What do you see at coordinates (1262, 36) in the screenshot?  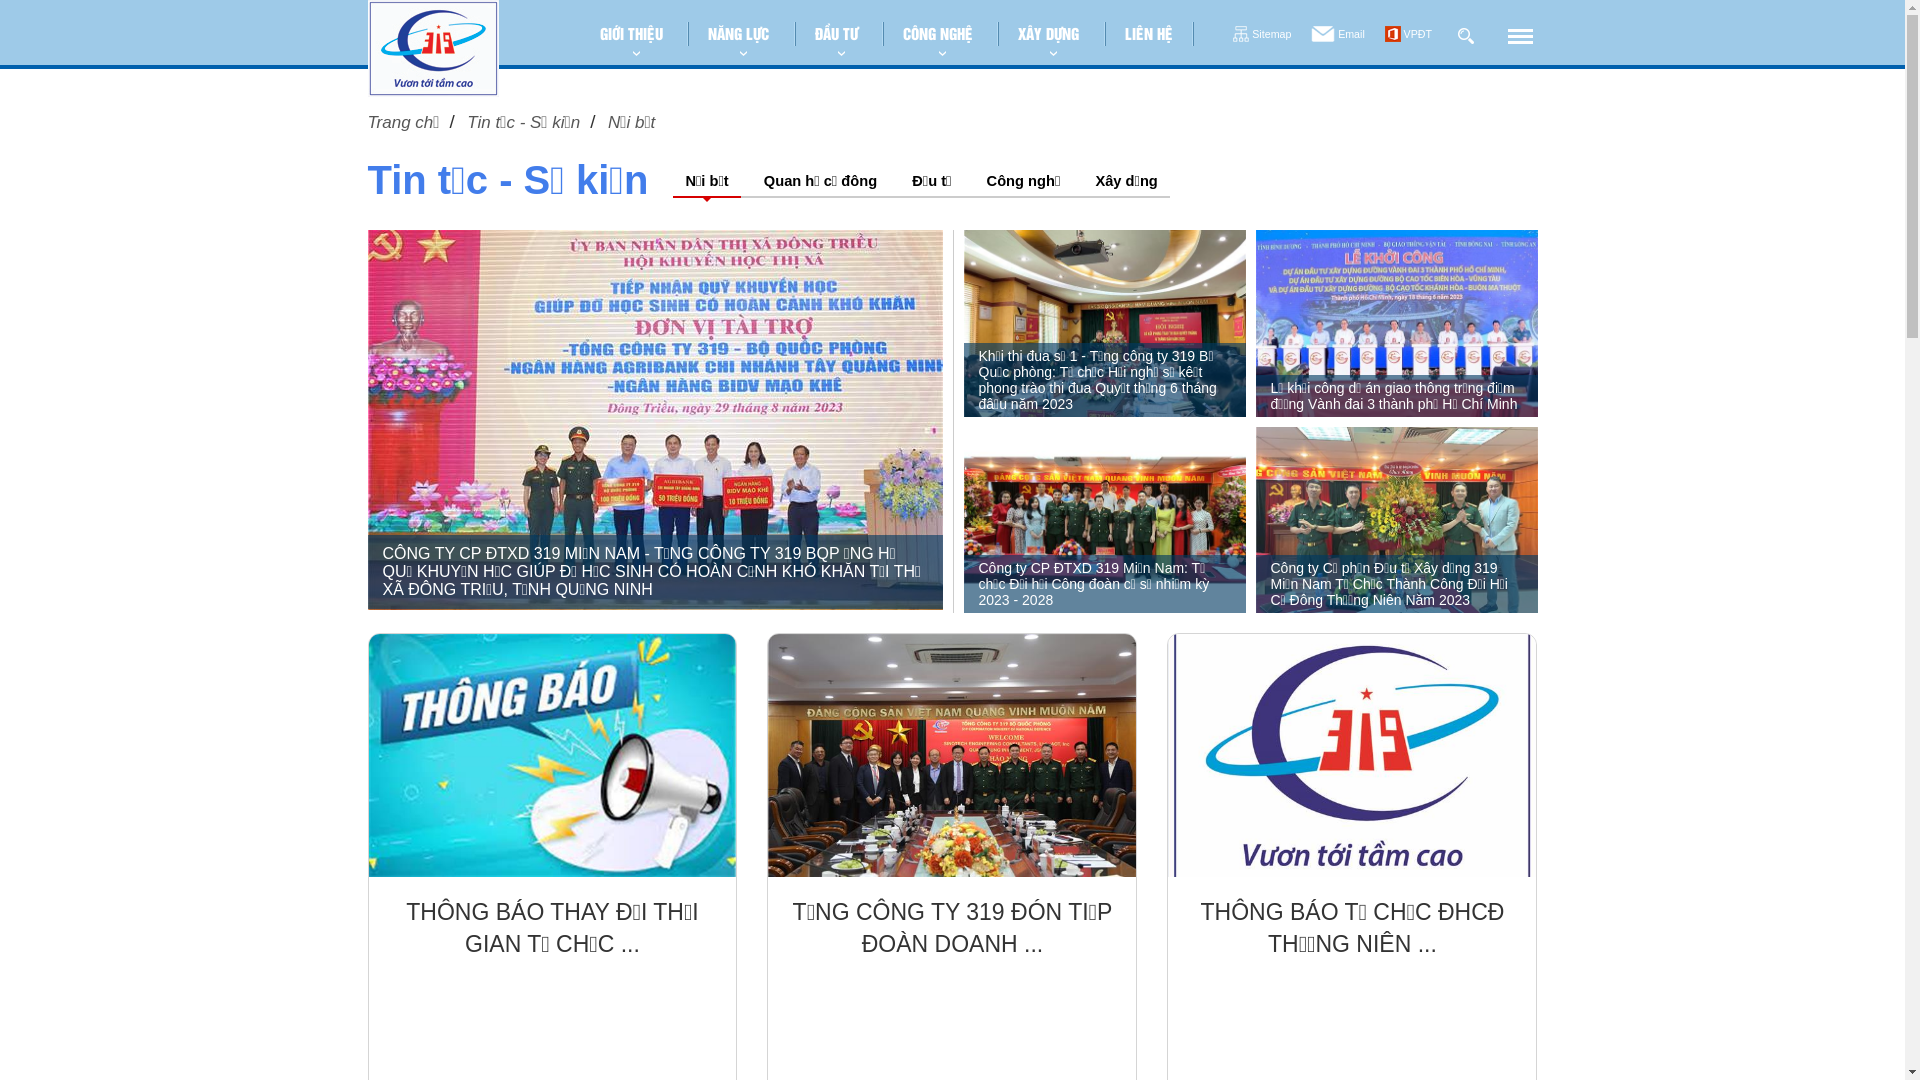 I see `Sitemap` at bounding box center [1262, 36].